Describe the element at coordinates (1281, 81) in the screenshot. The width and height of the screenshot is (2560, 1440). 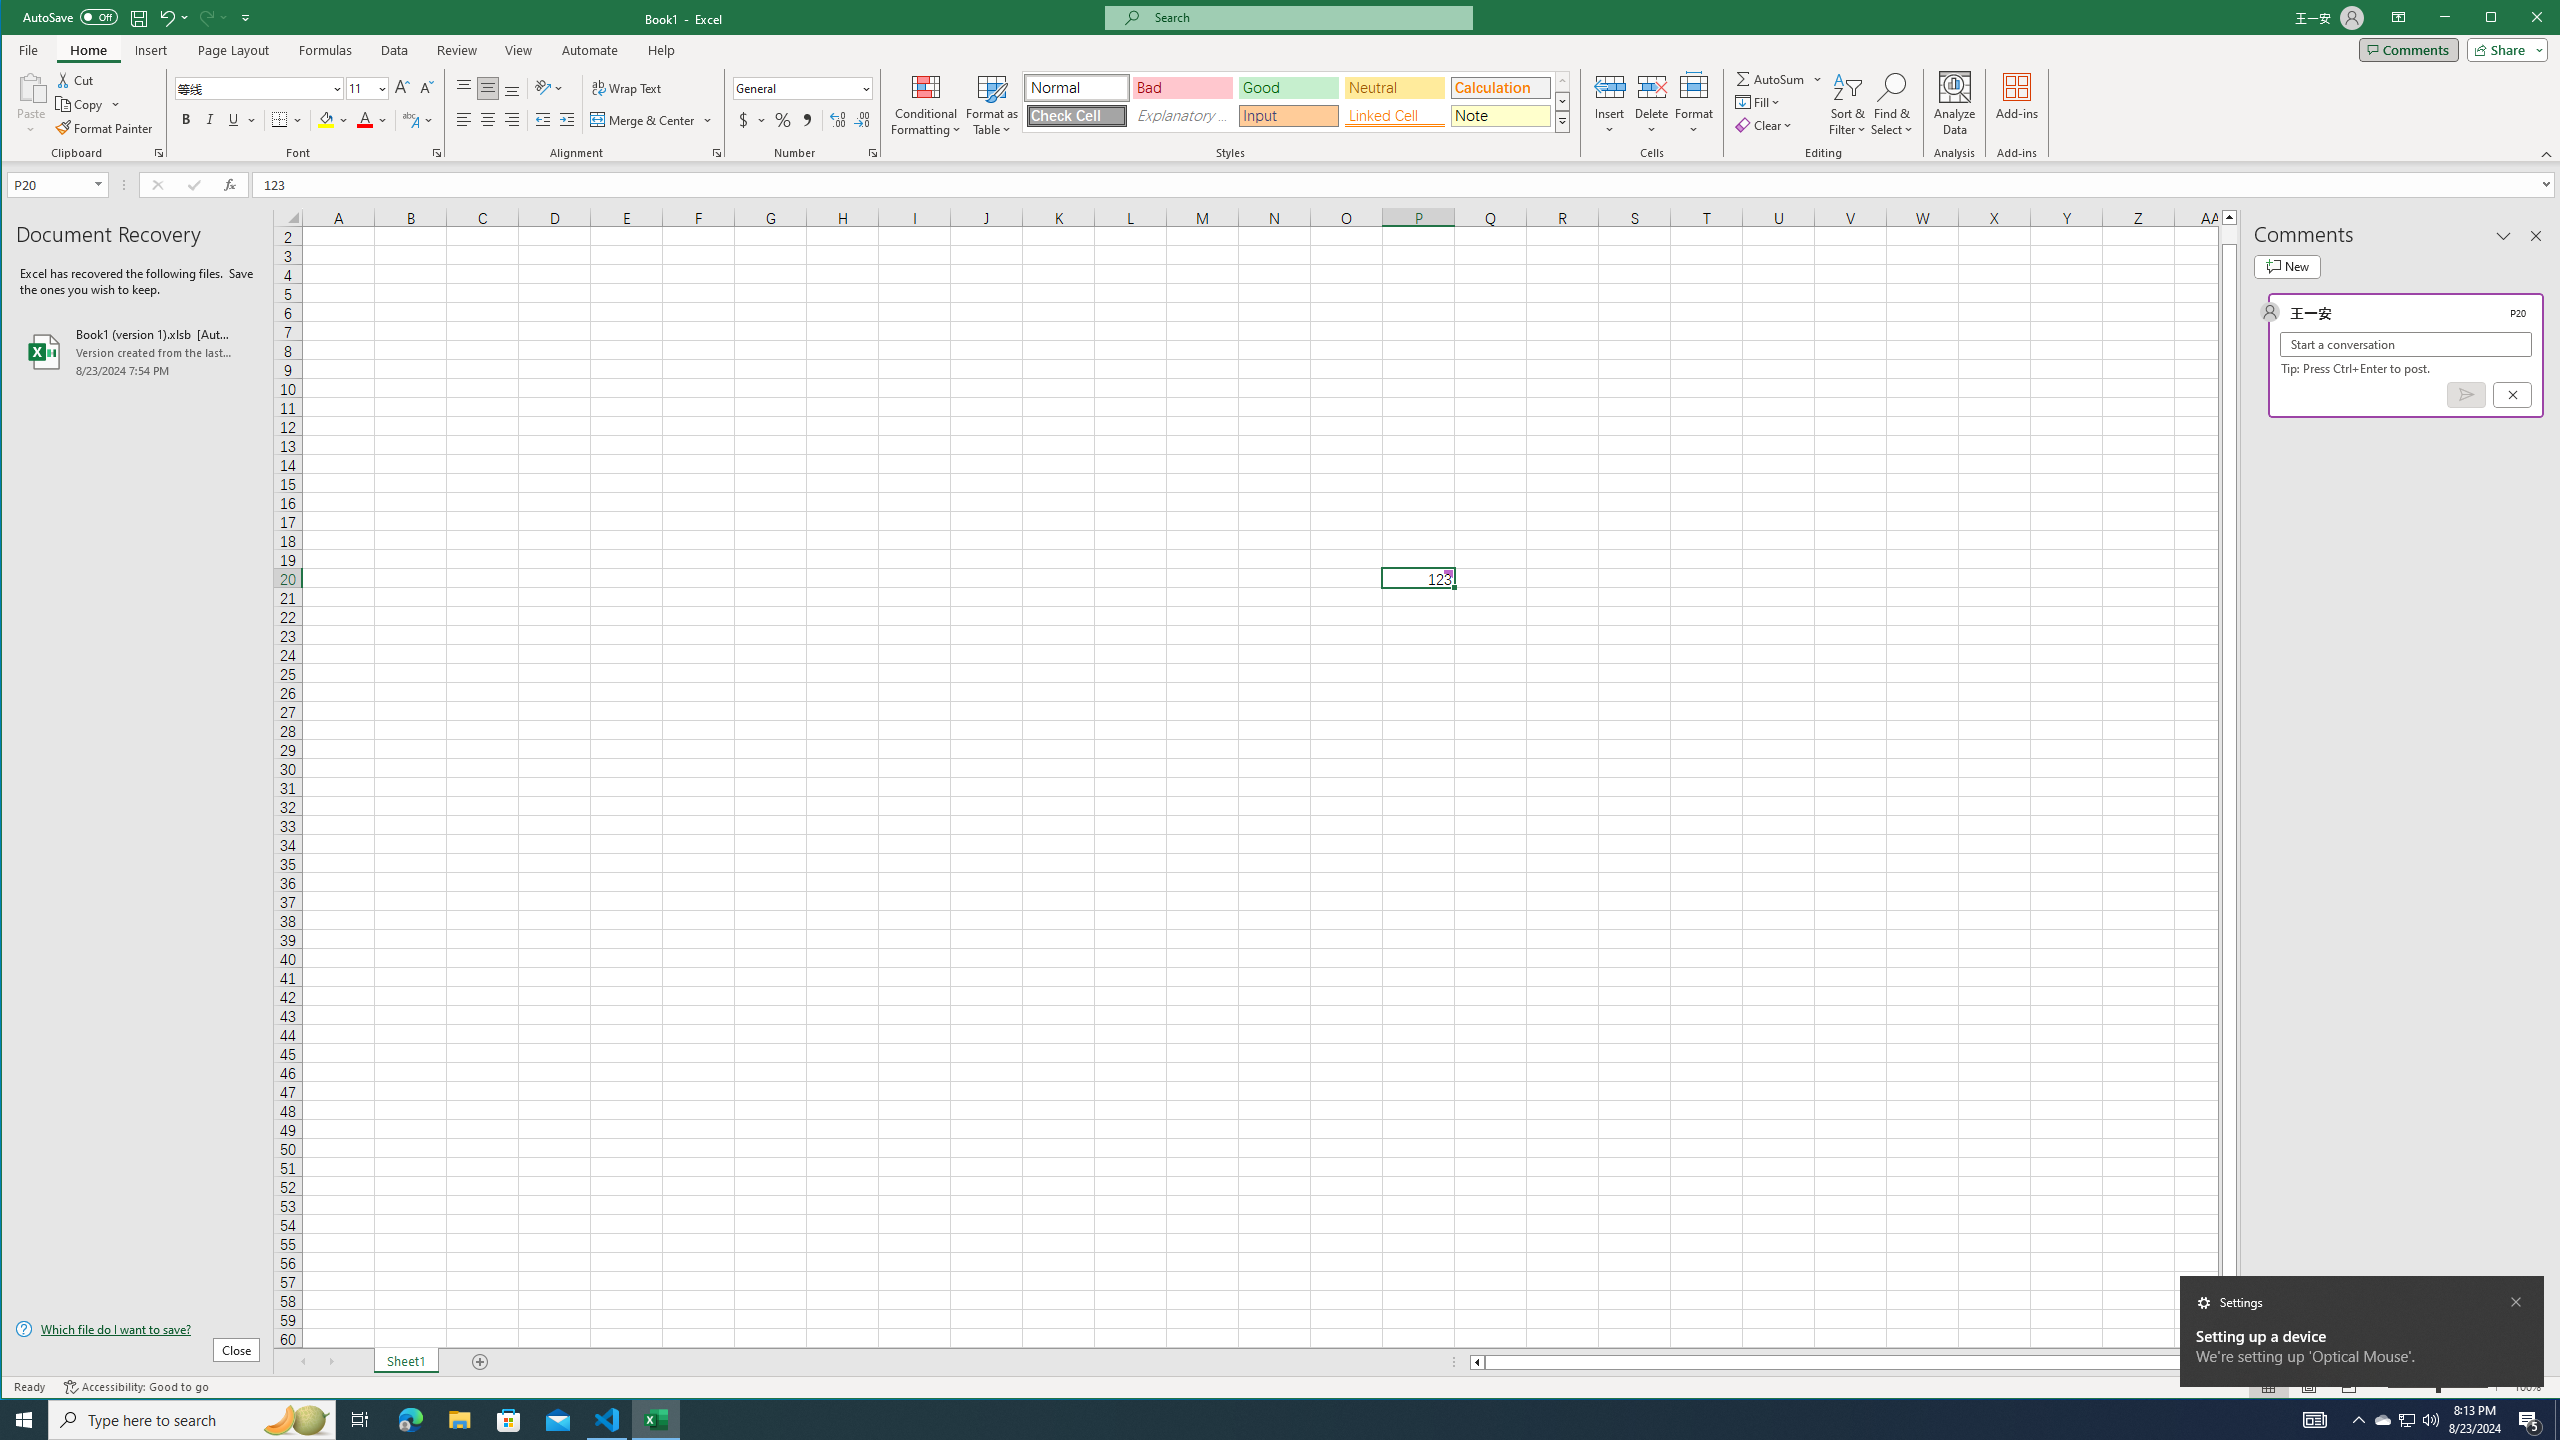
I see `Class: MsoCommandBar` at that location.